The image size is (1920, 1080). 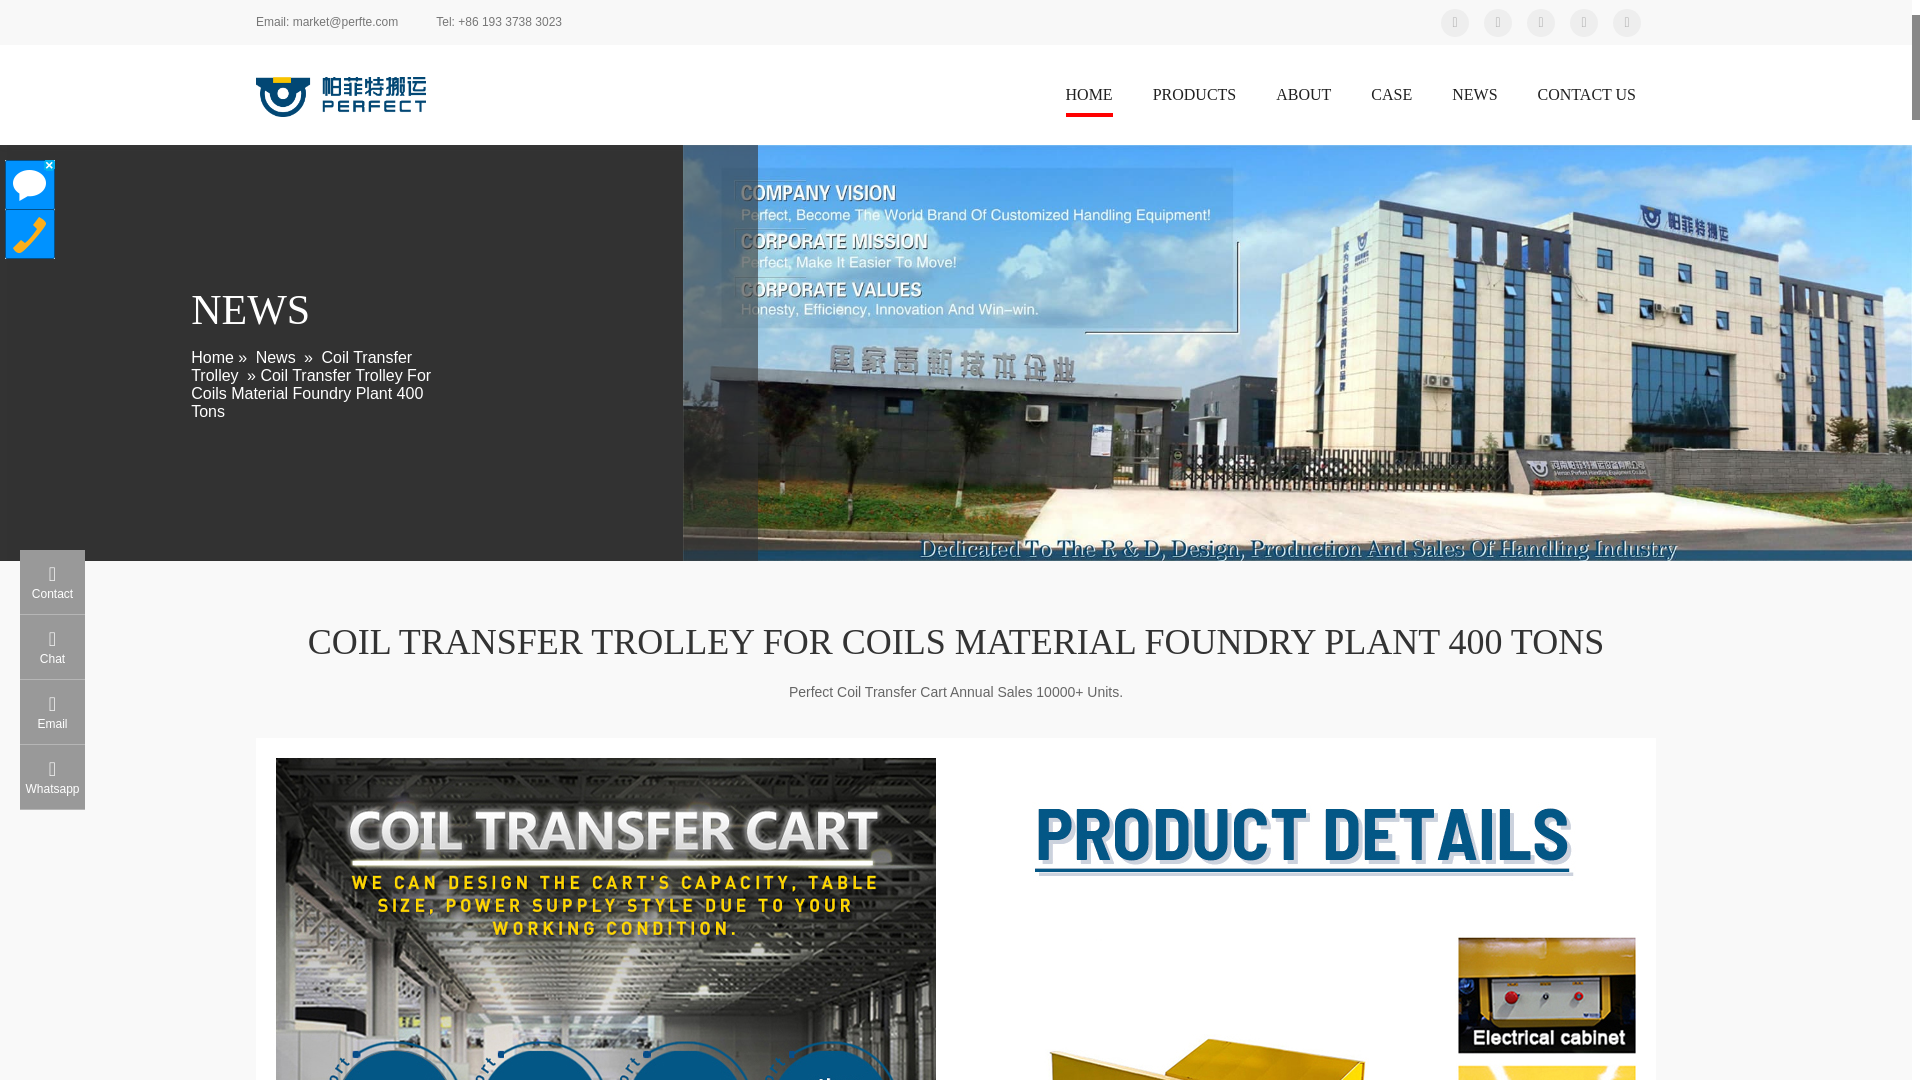 What do you see at coordinates (1194, 97) in the screenshot?
I see `PRODUCTS` at bounding box center [1194, 97].